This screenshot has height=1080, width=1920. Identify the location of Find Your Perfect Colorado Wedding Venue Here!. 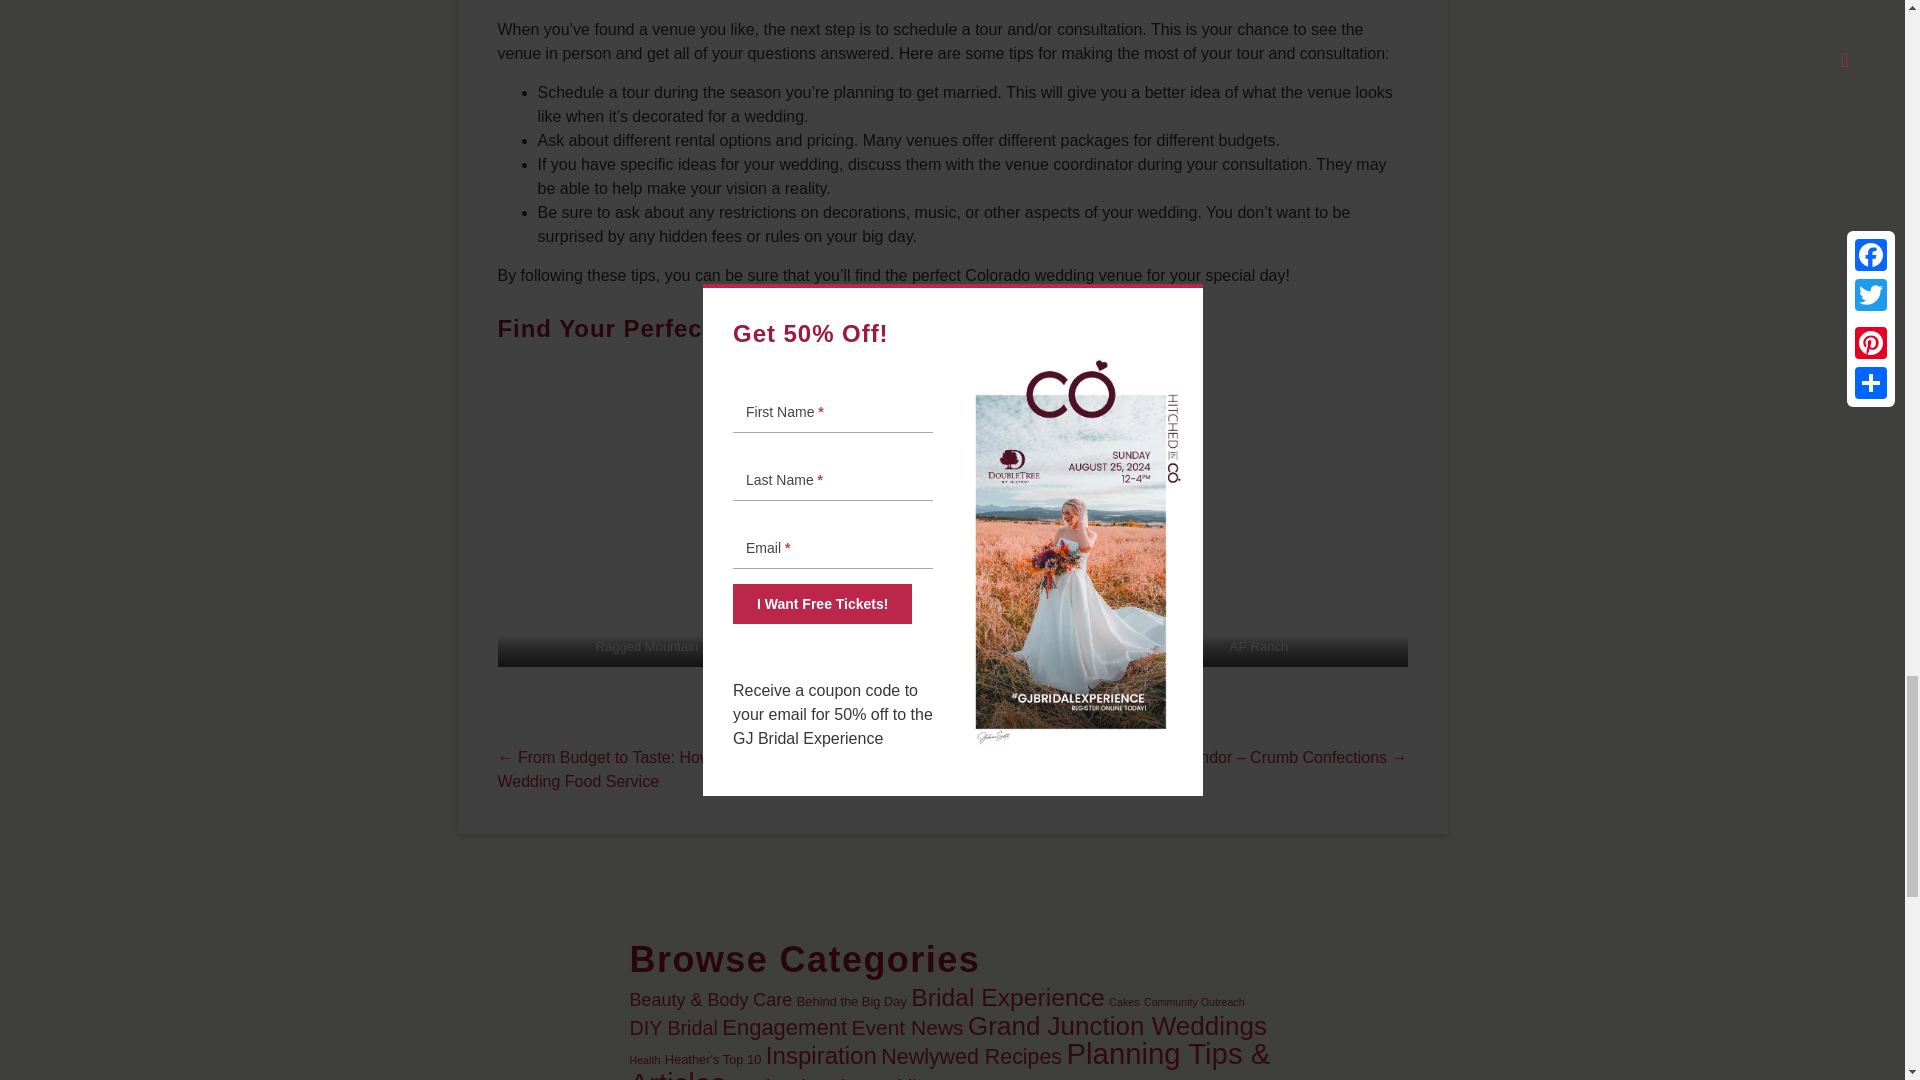
(801, 328).